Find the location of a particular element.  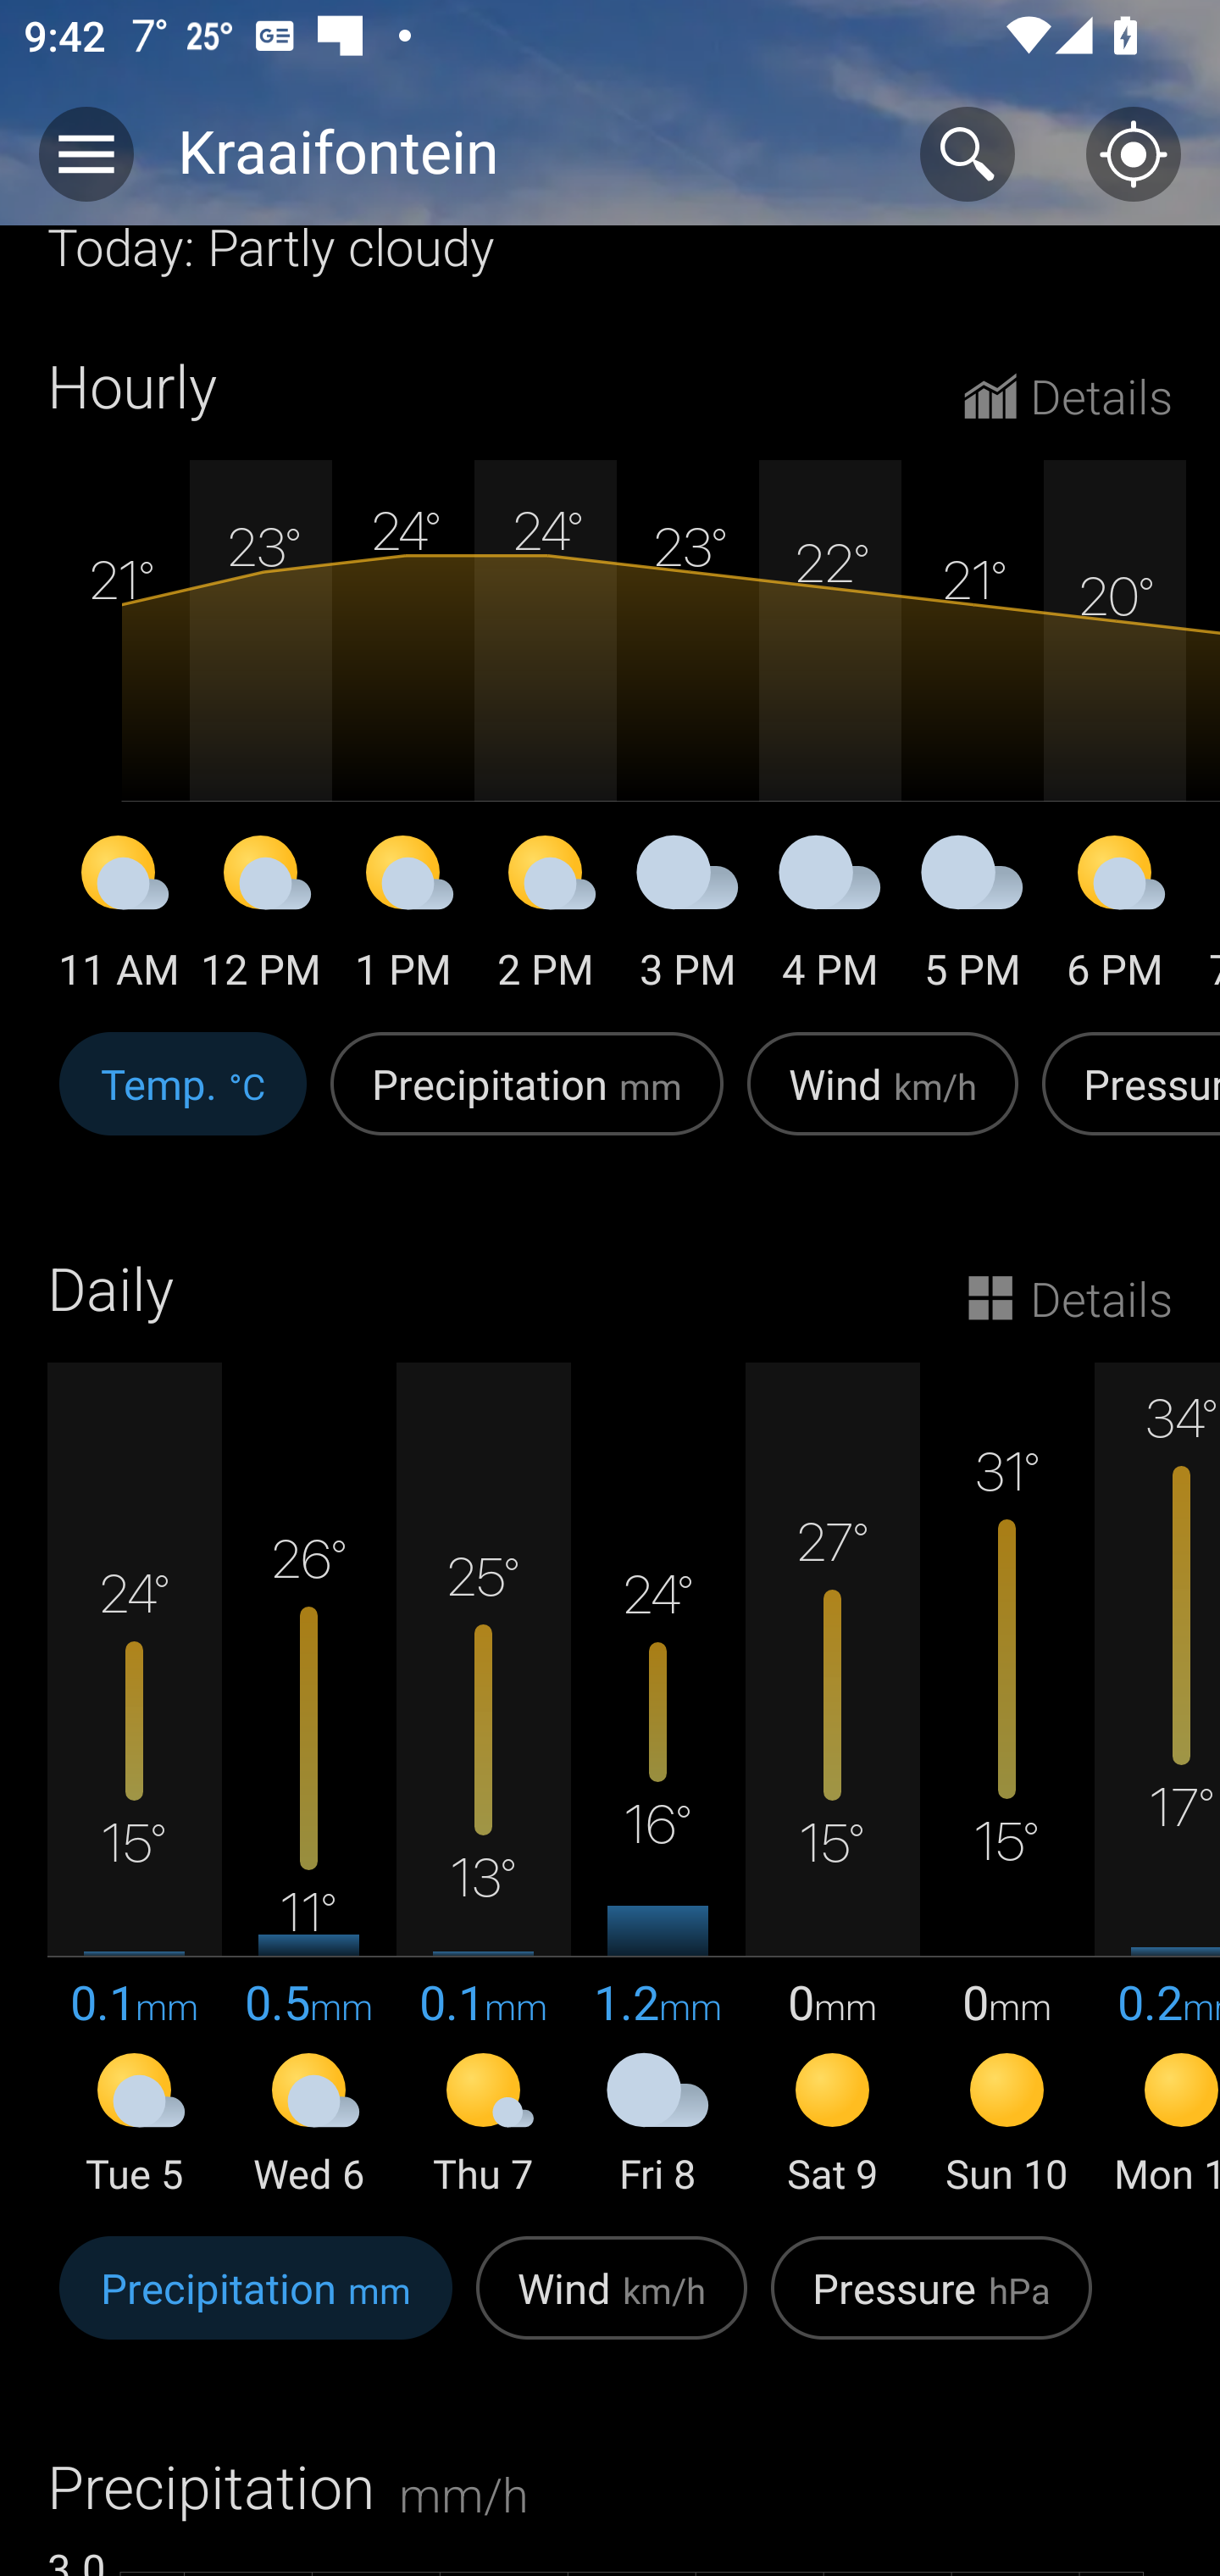

3 PM is located at coordinates (688, 918).